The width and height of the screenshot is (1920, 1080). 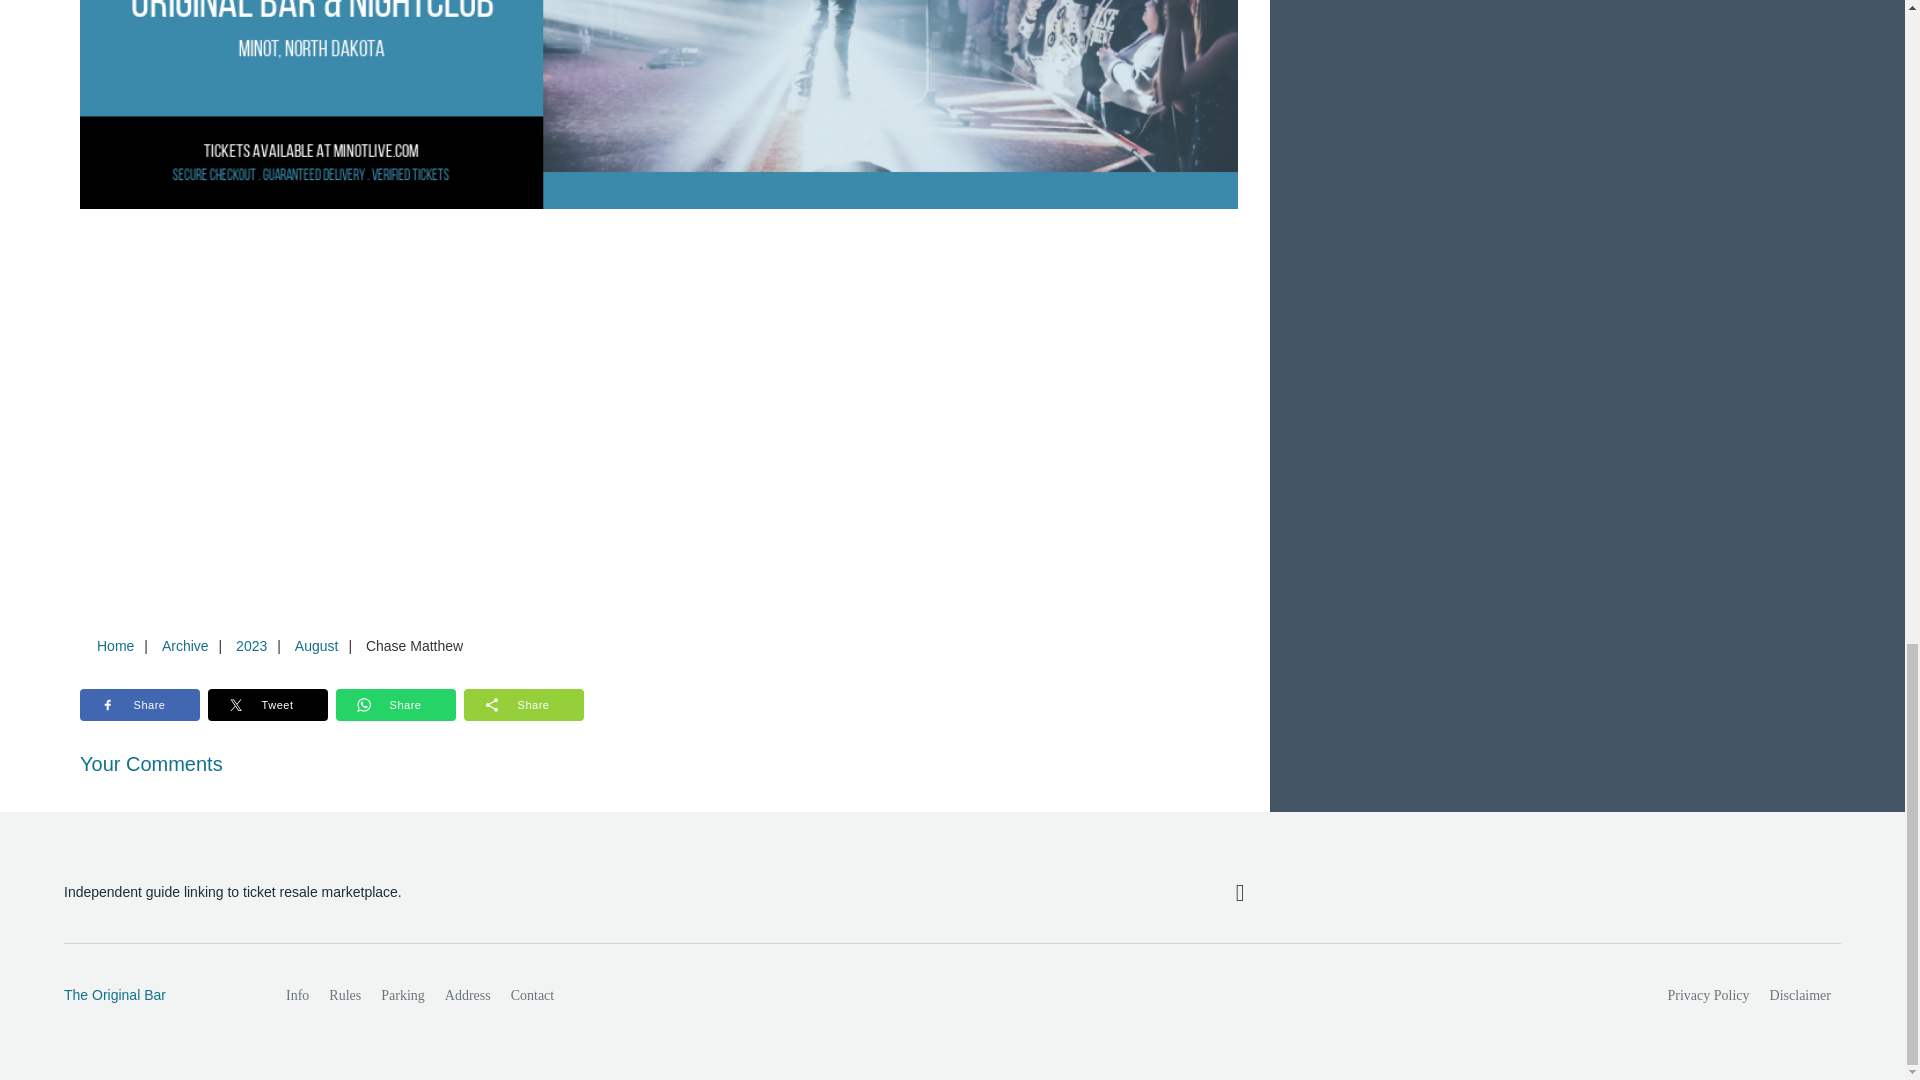 What do you see at coordinates (1709, 996) in the screenshot?
I see `Privacy Policy` at bounding box center [1709, 996].